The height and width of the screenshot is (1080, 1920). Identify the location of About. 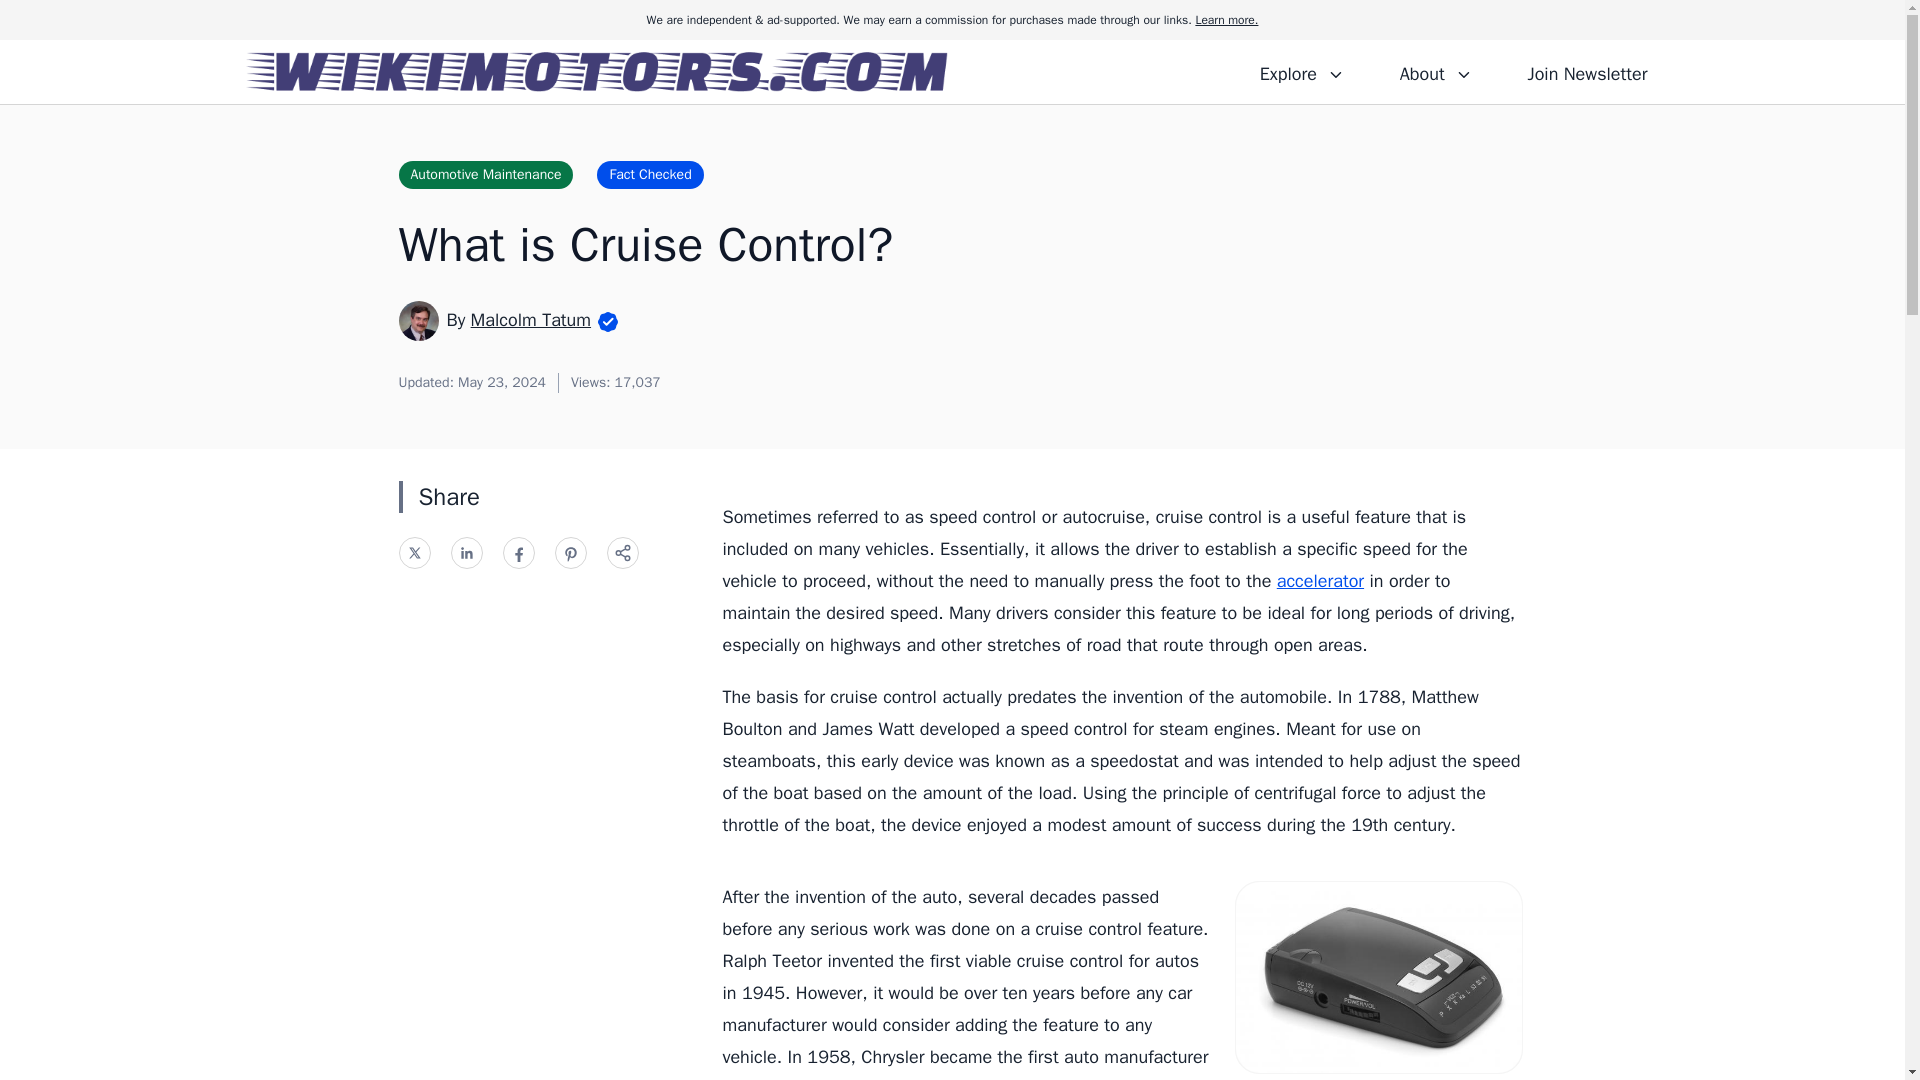
(1435, 71).